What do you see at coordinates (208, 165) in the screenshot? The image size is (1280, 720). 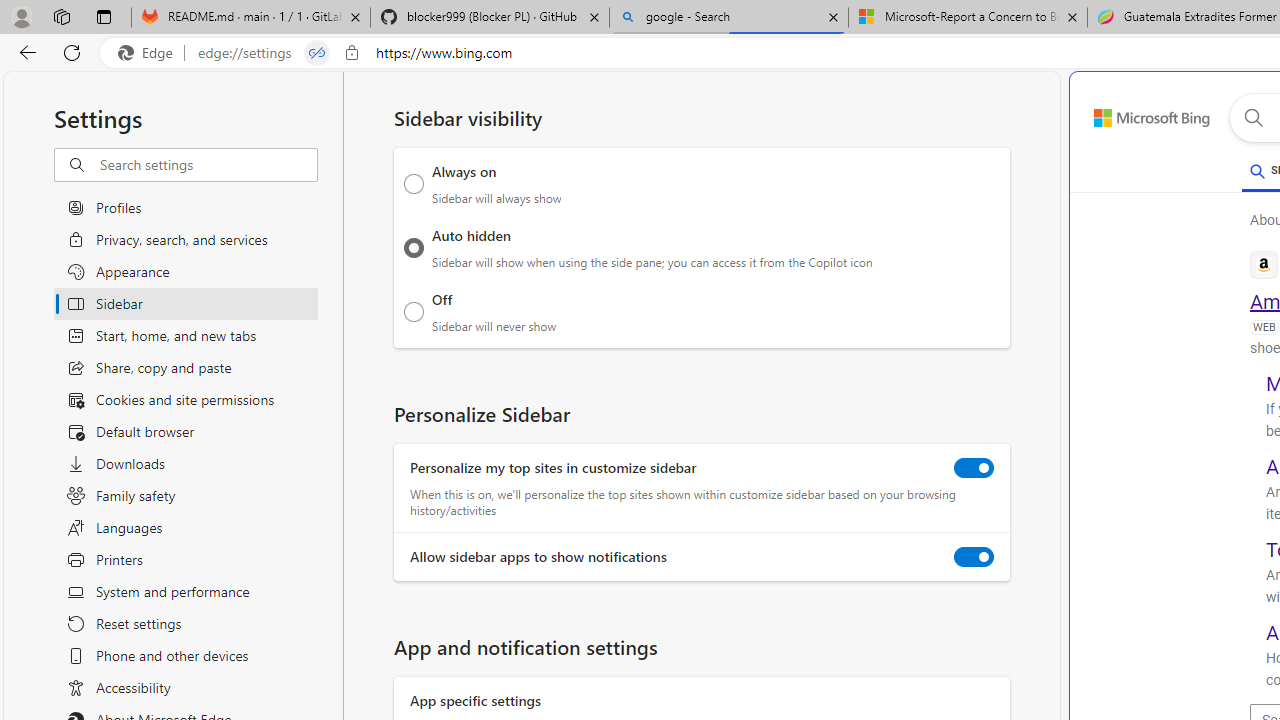 I see `Search settings` at bounding box center [208, 165].